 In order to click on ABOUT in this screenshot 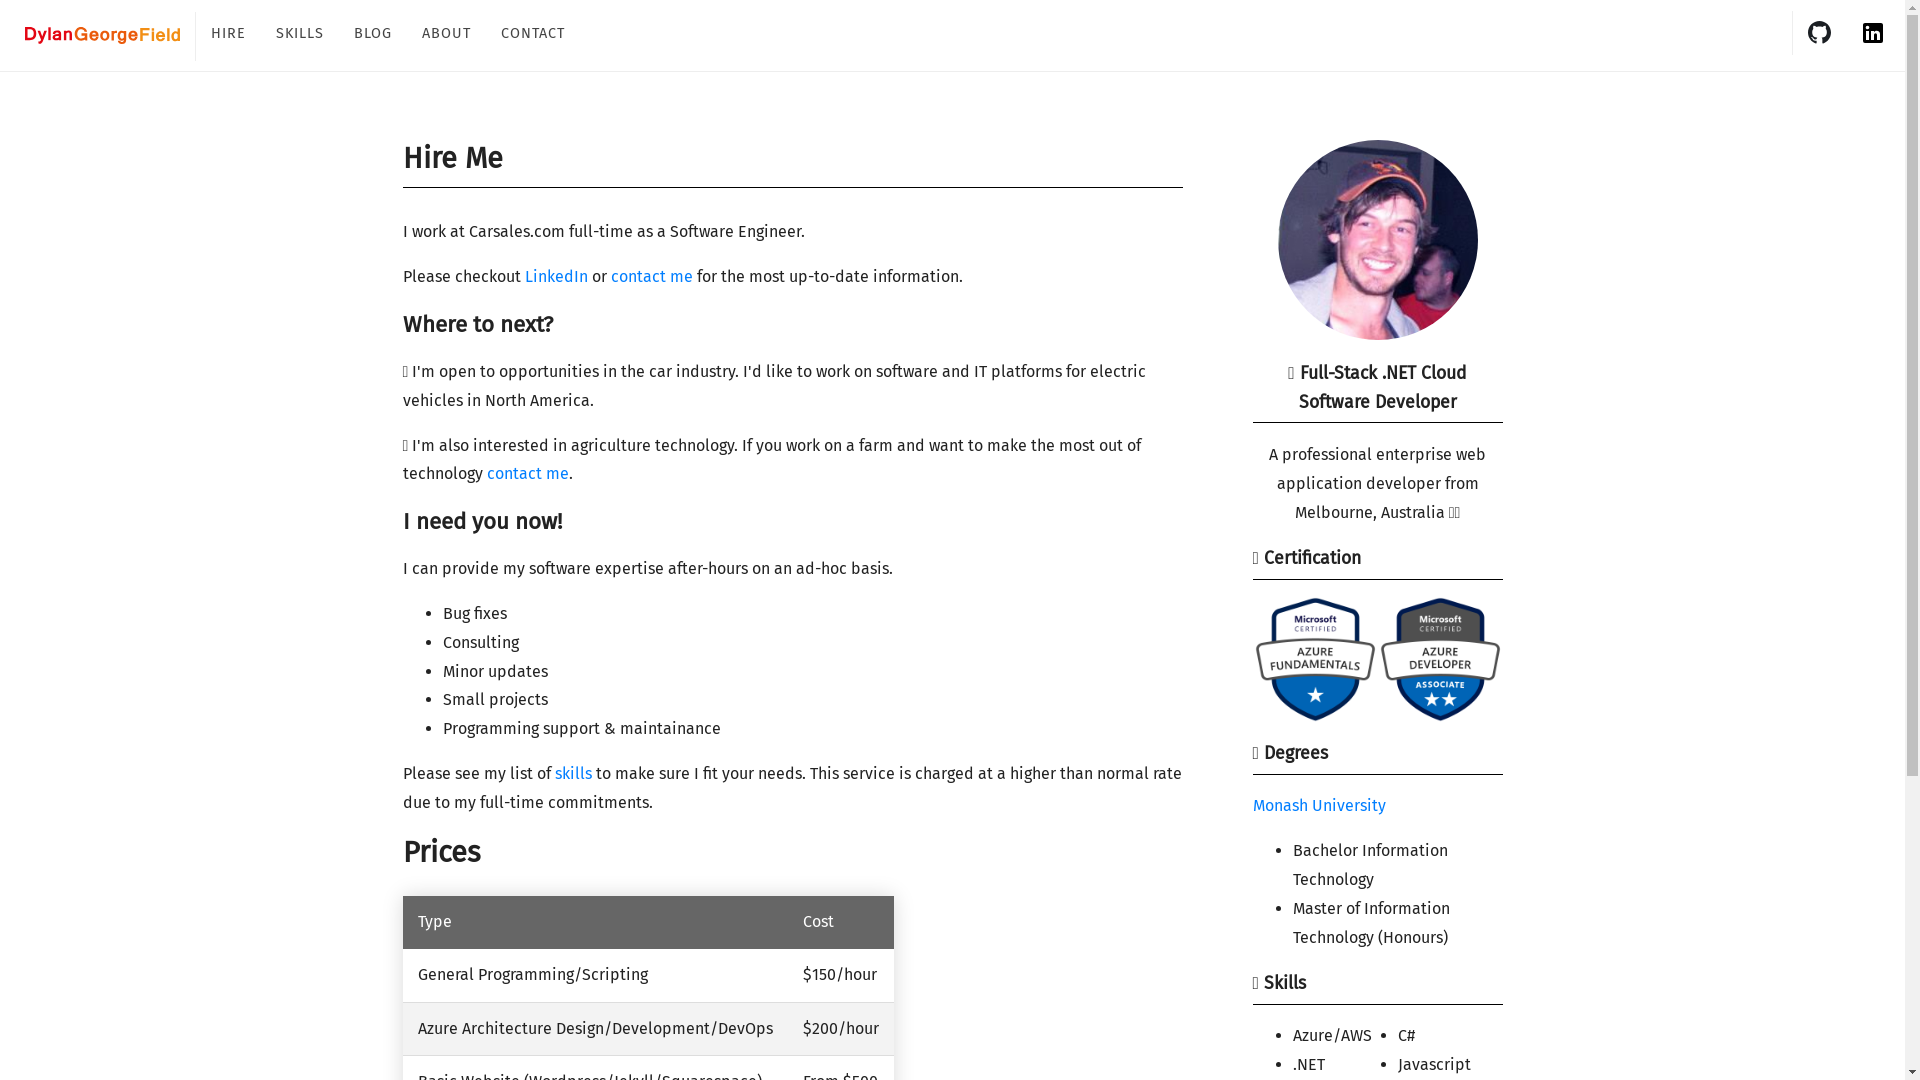, I will do `click(446, 36)`.